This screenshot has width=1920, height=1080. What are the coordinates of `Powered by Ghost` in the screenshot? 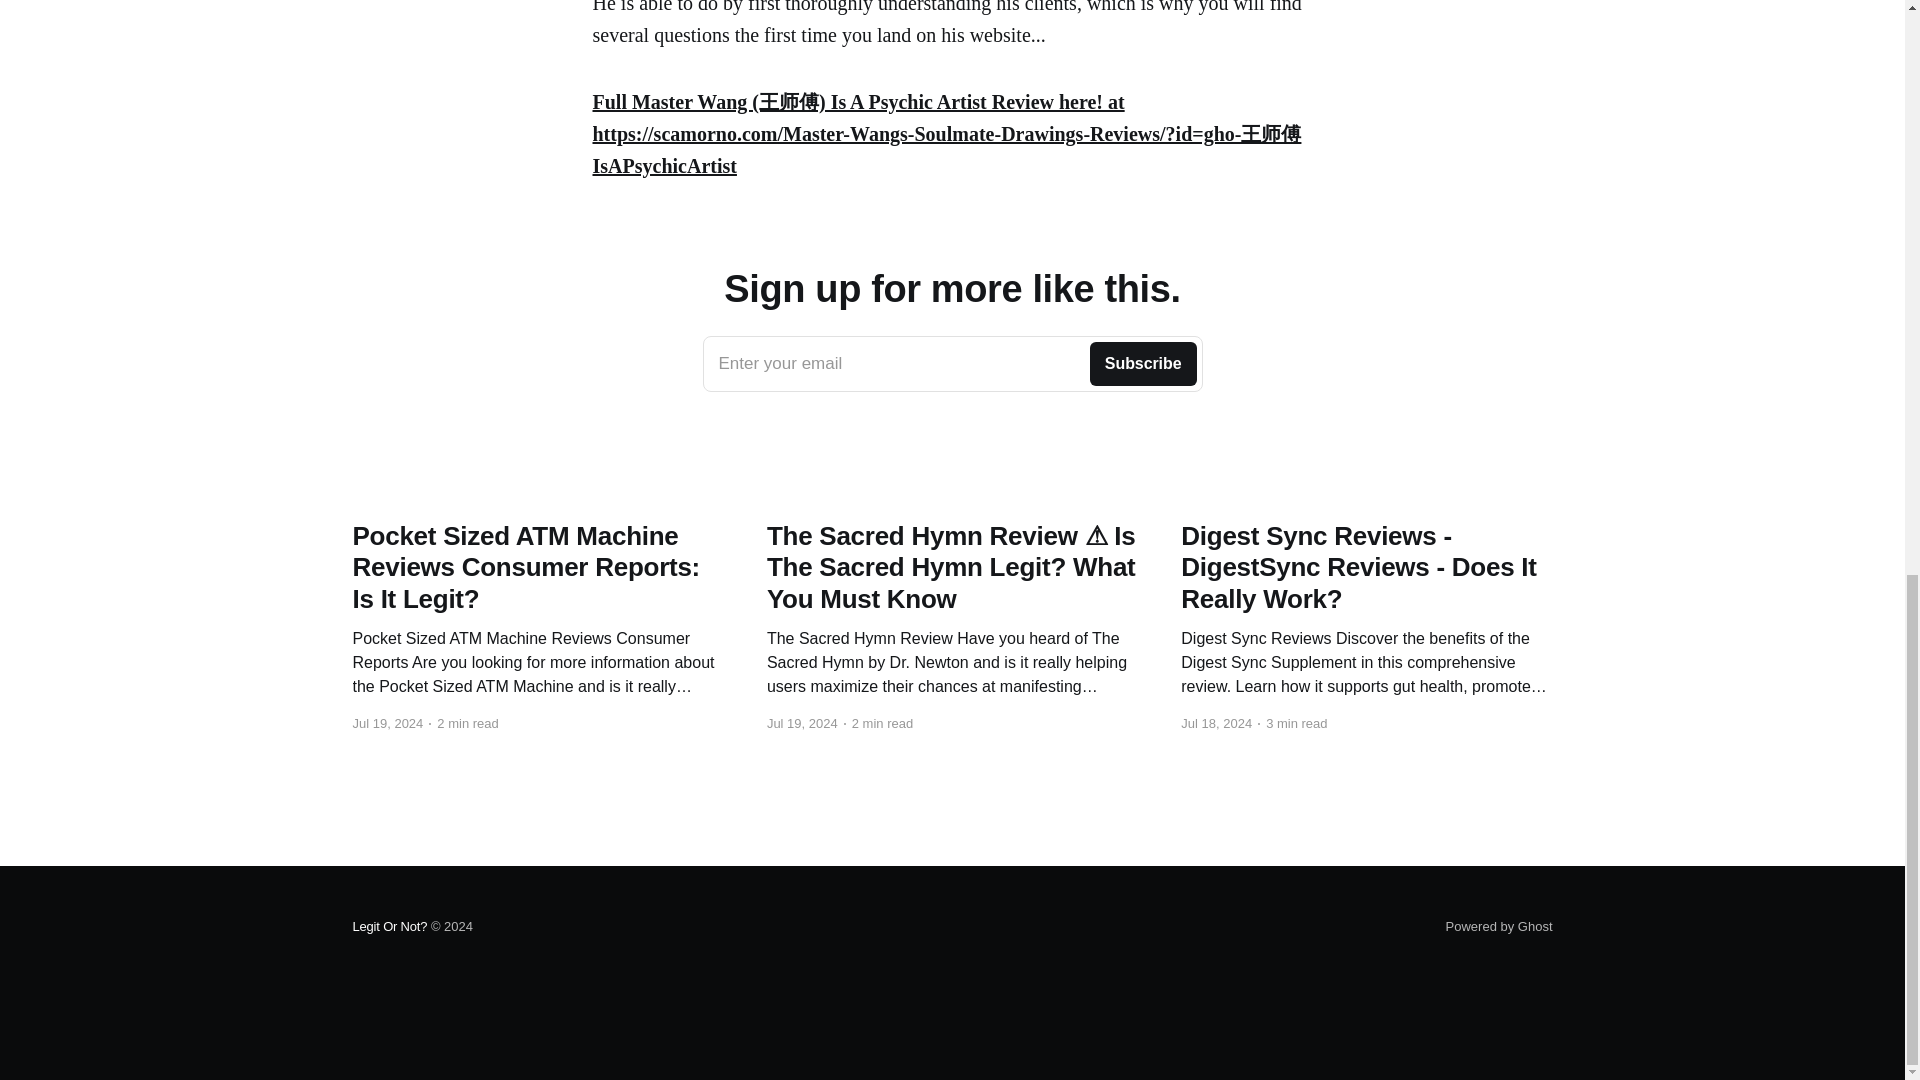 It's located at (952, 364).